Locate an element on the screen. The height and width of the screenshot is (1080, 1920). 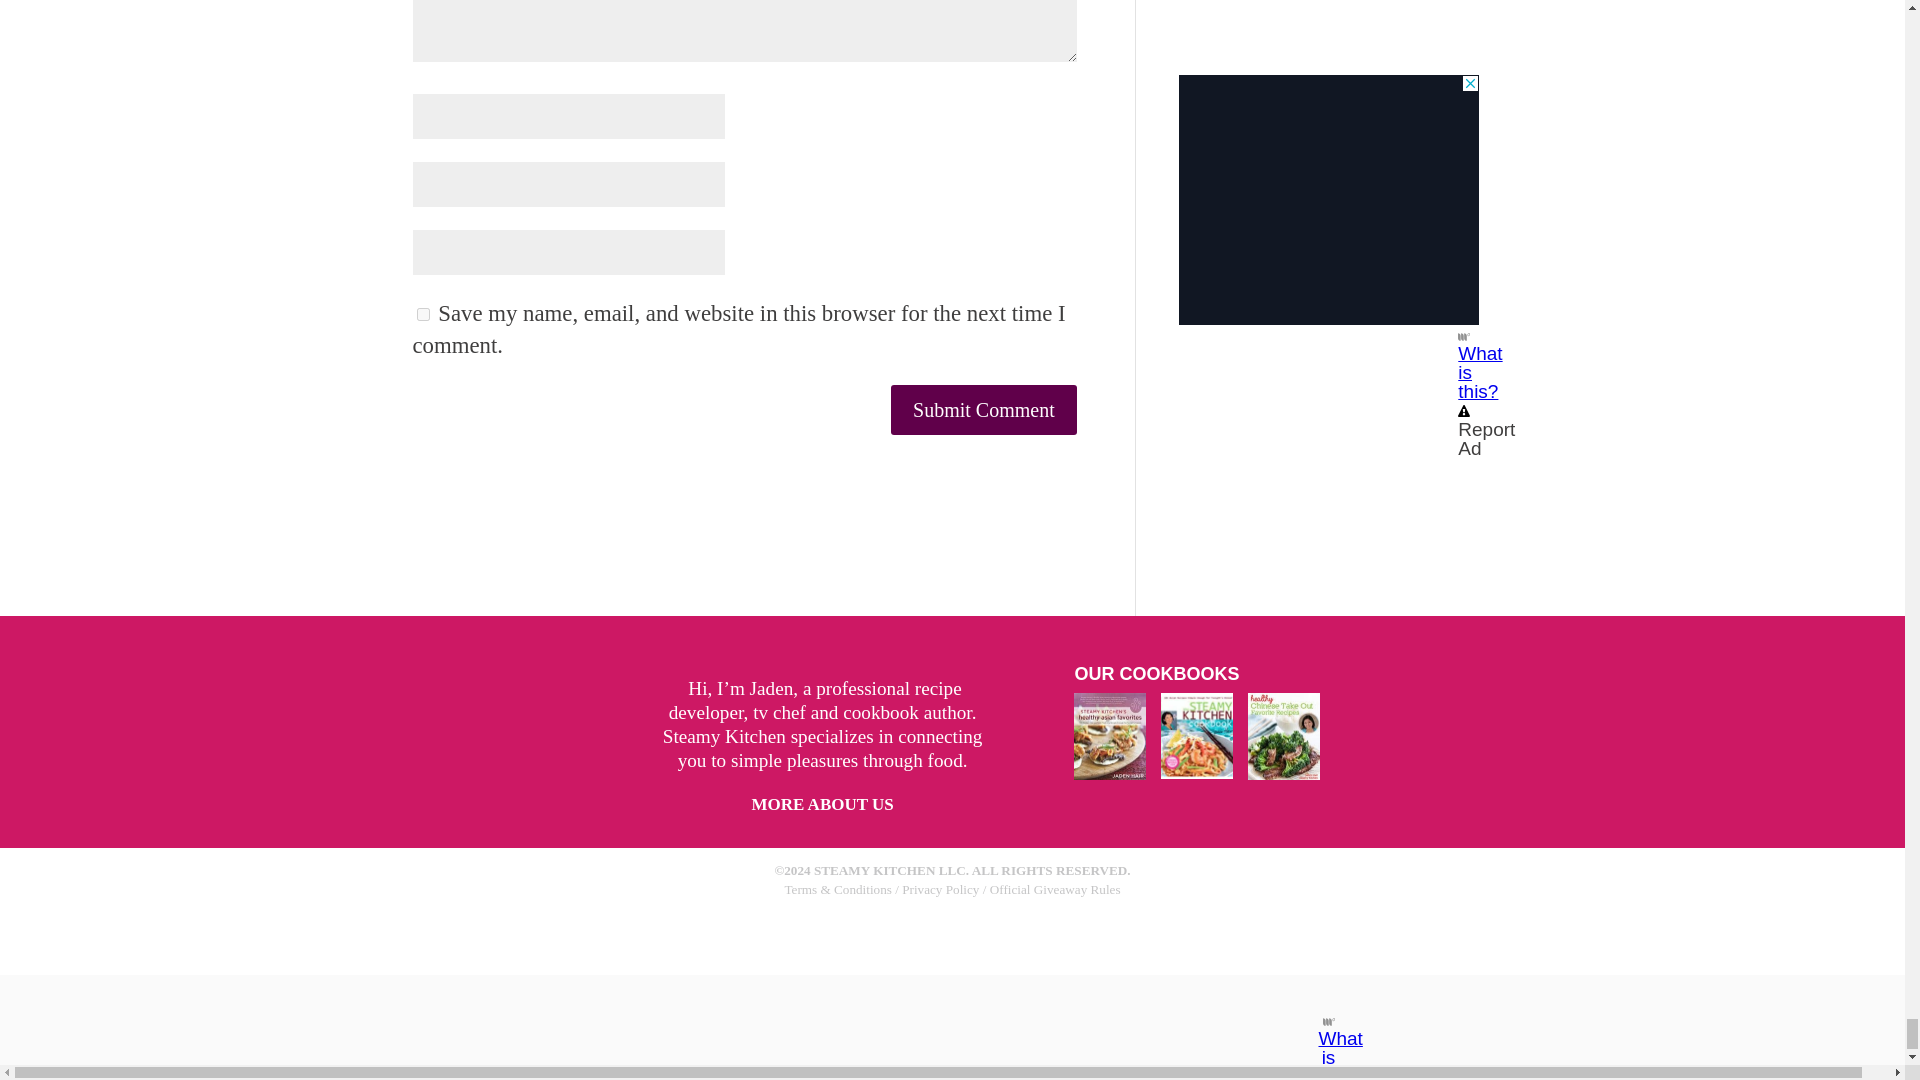
Jaden-Home-Page-sqx200 is located at coordinates (558, 730).